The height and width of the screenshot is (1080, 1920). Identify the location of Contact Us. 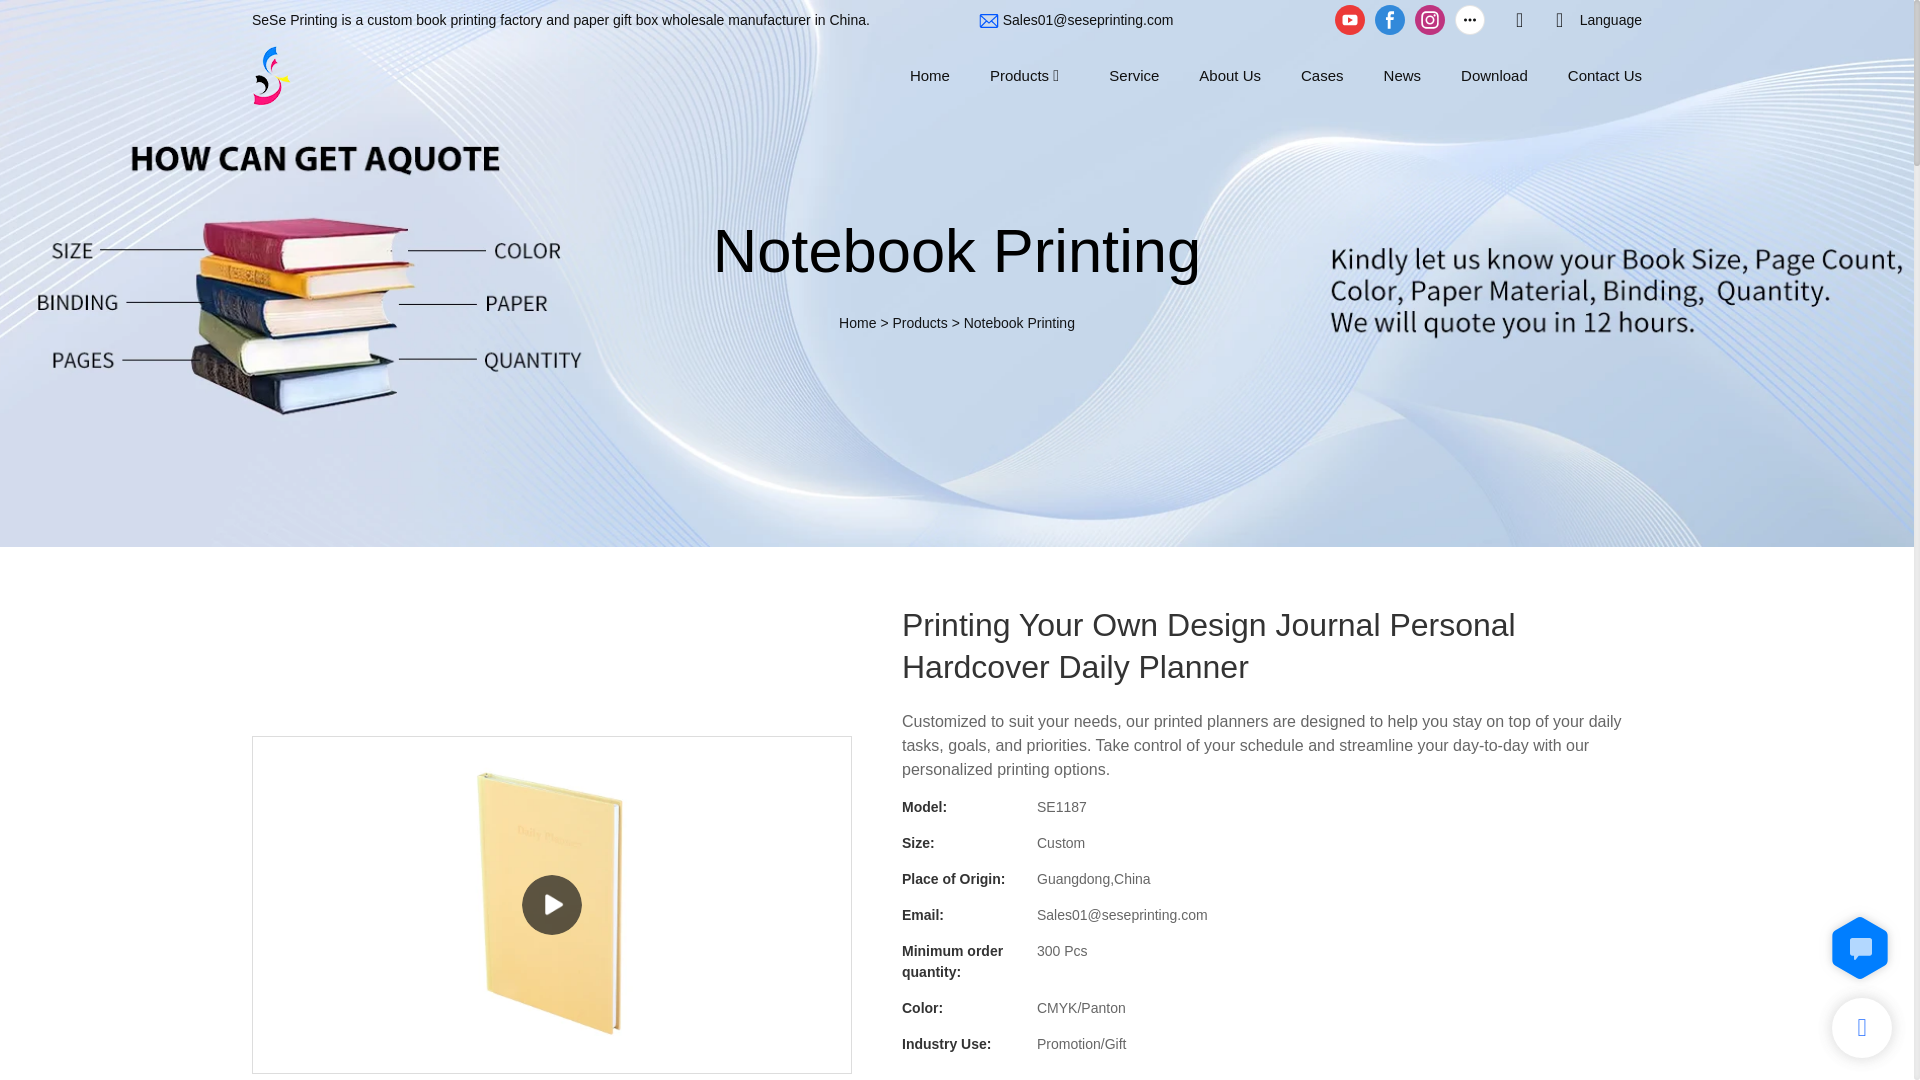
(1604, 74).